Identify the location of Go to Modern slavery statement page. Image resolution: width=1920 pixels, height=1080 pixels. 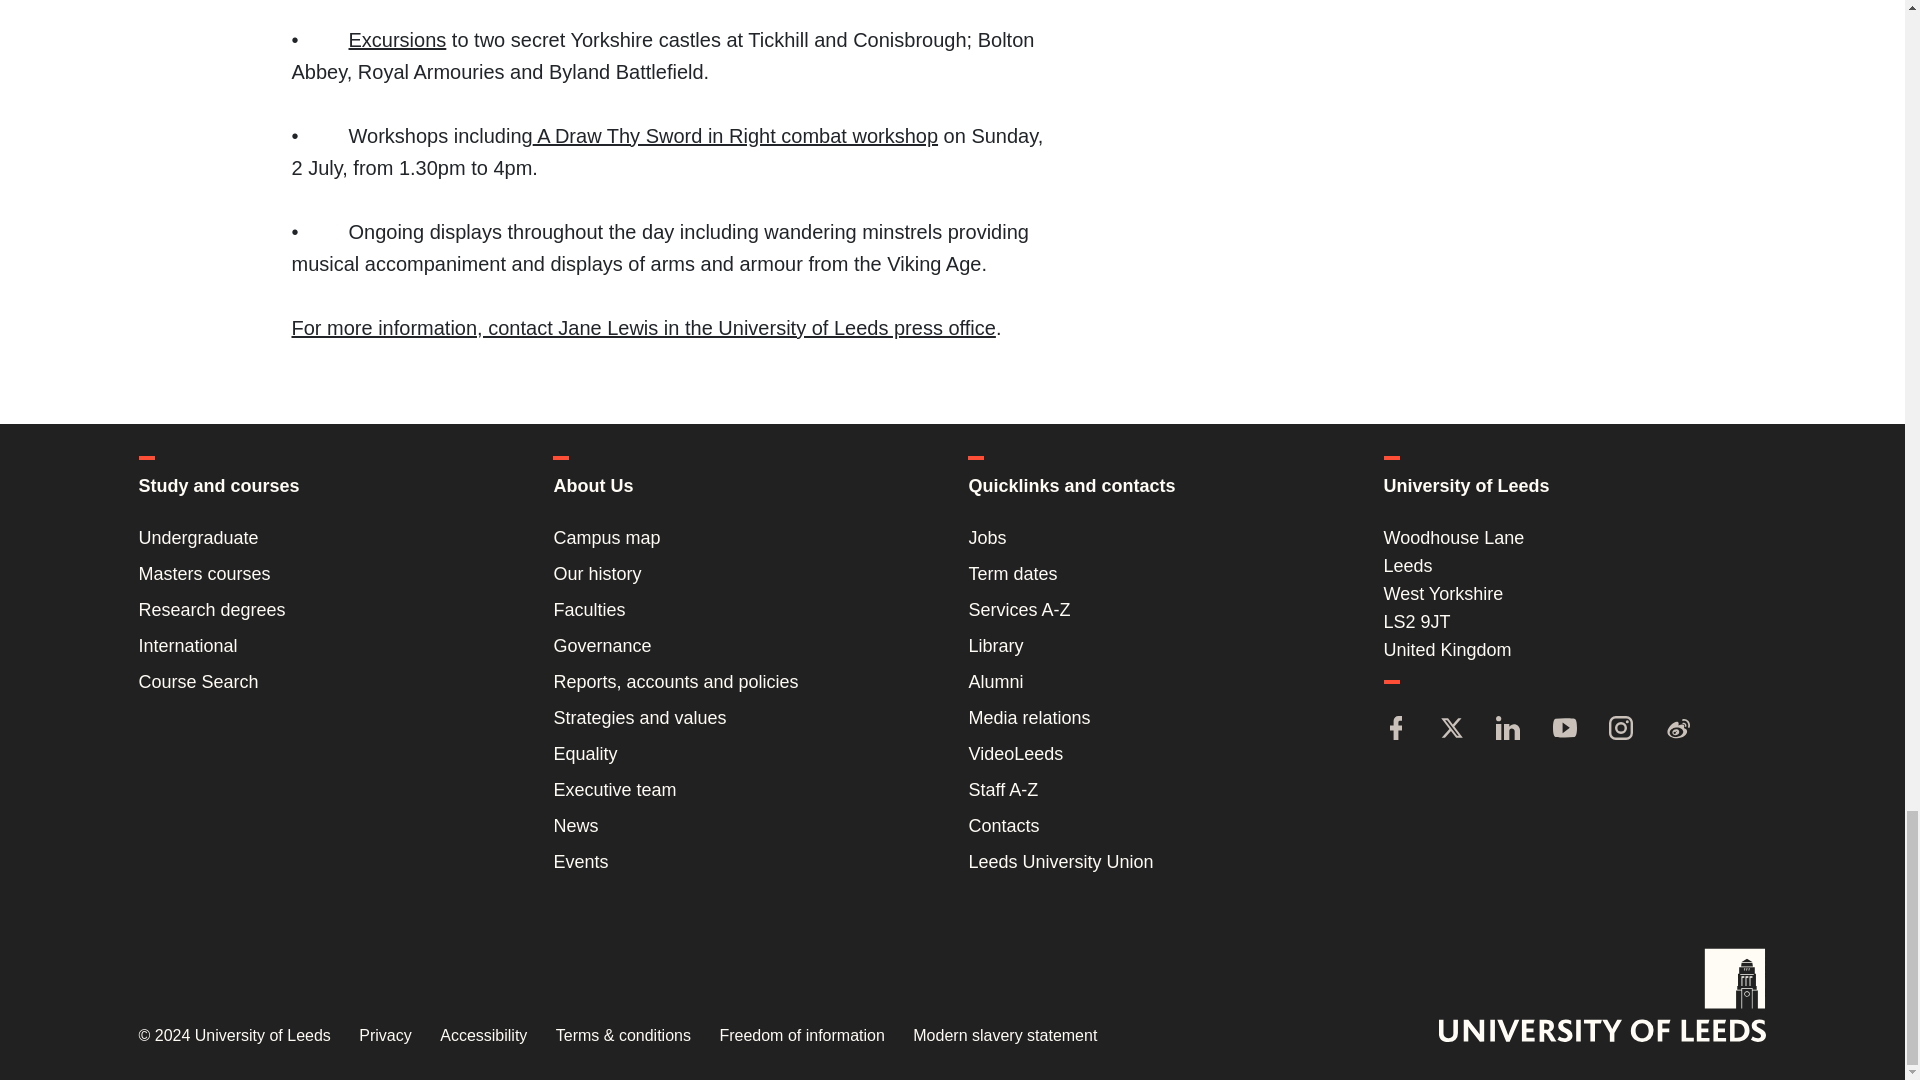
(1004, 1036).